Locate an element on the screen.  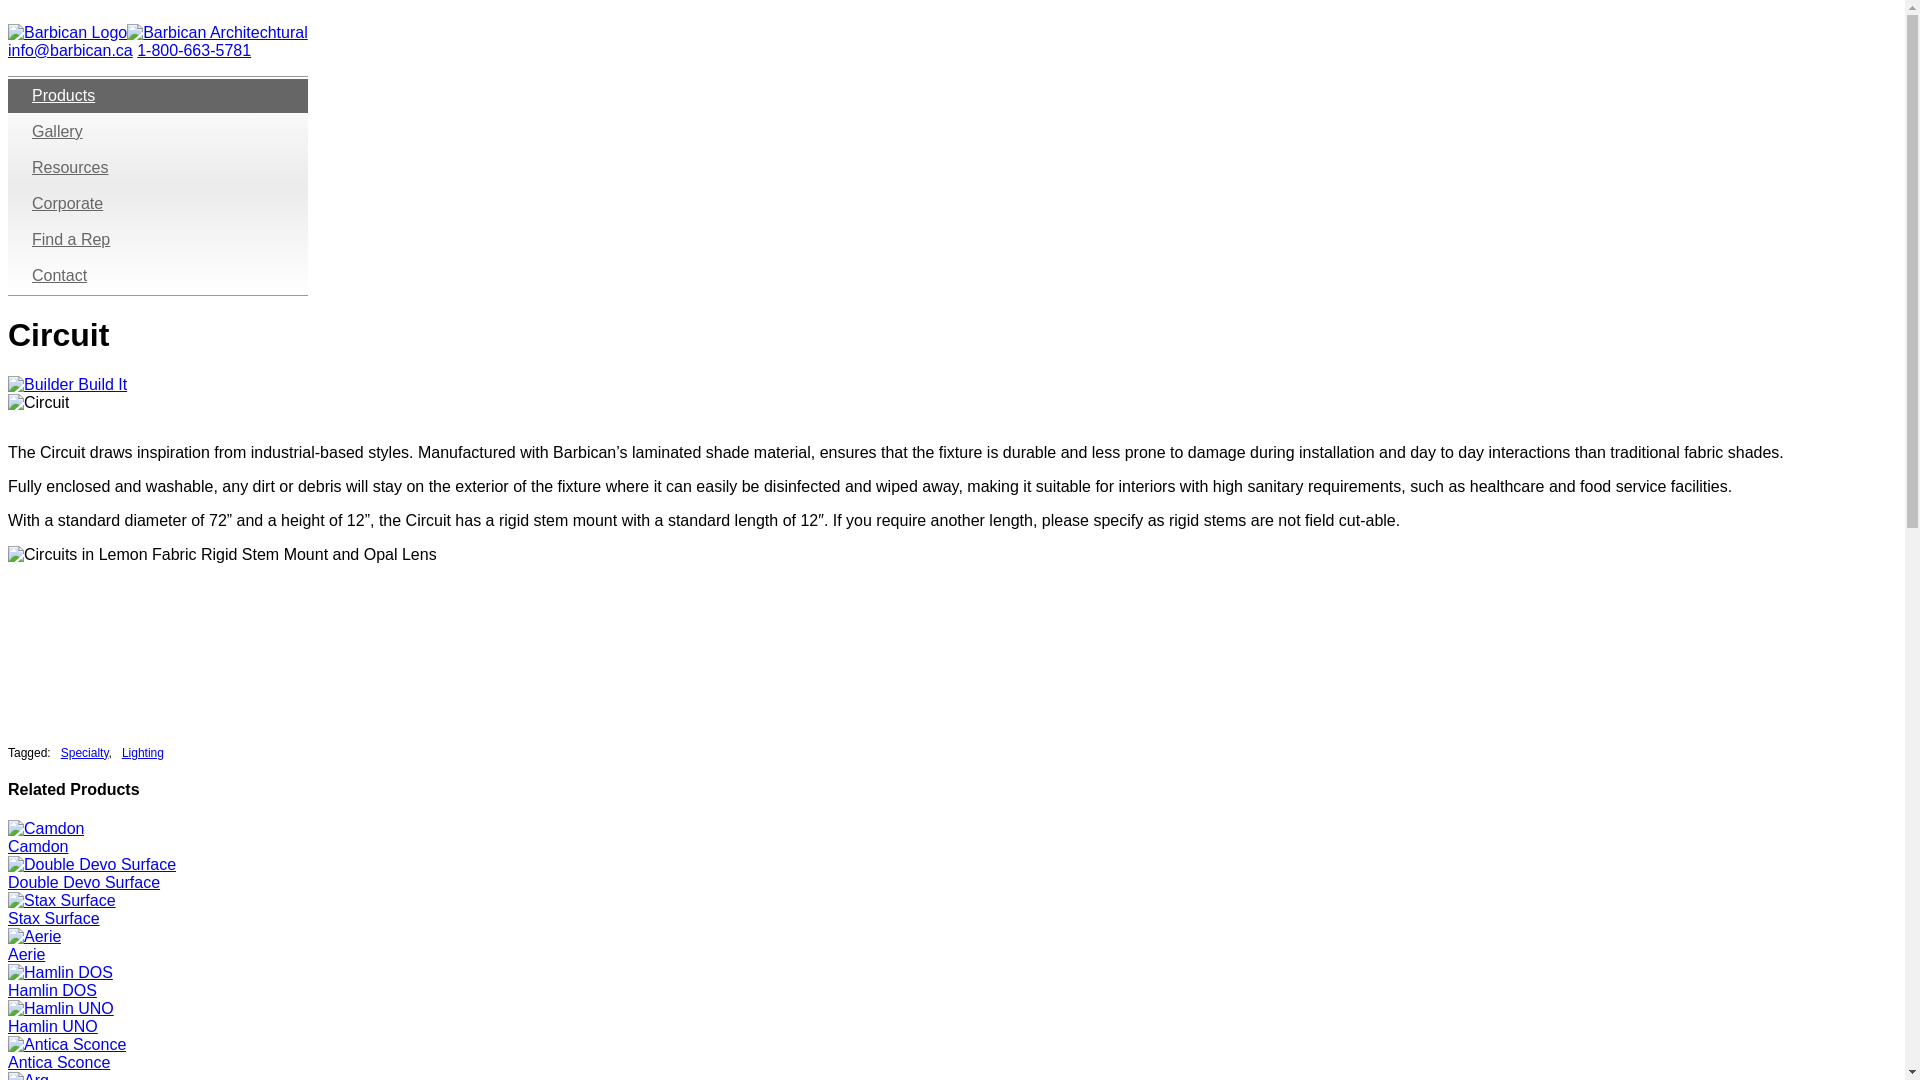
Aerie is located at coordinates (26, 954).